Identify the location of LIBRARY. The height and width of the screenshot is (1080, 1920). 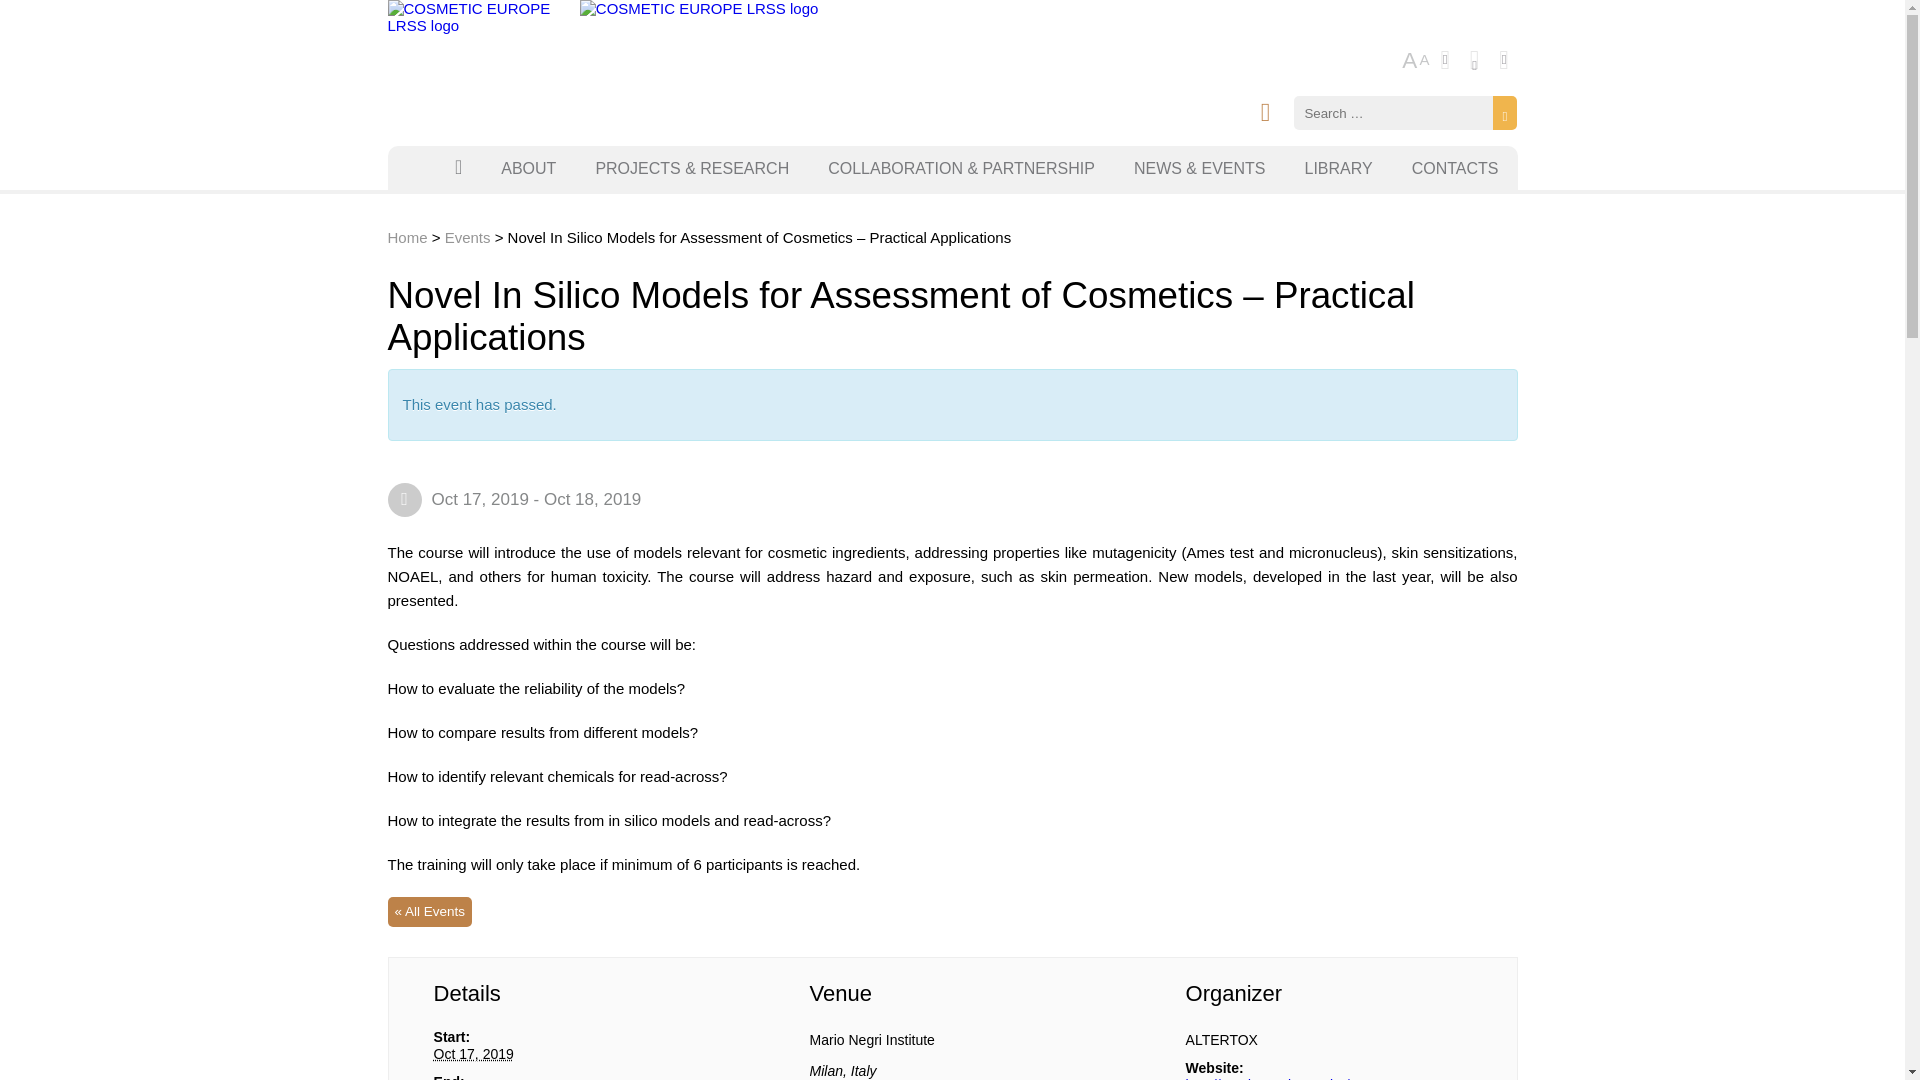
(1339, 168).